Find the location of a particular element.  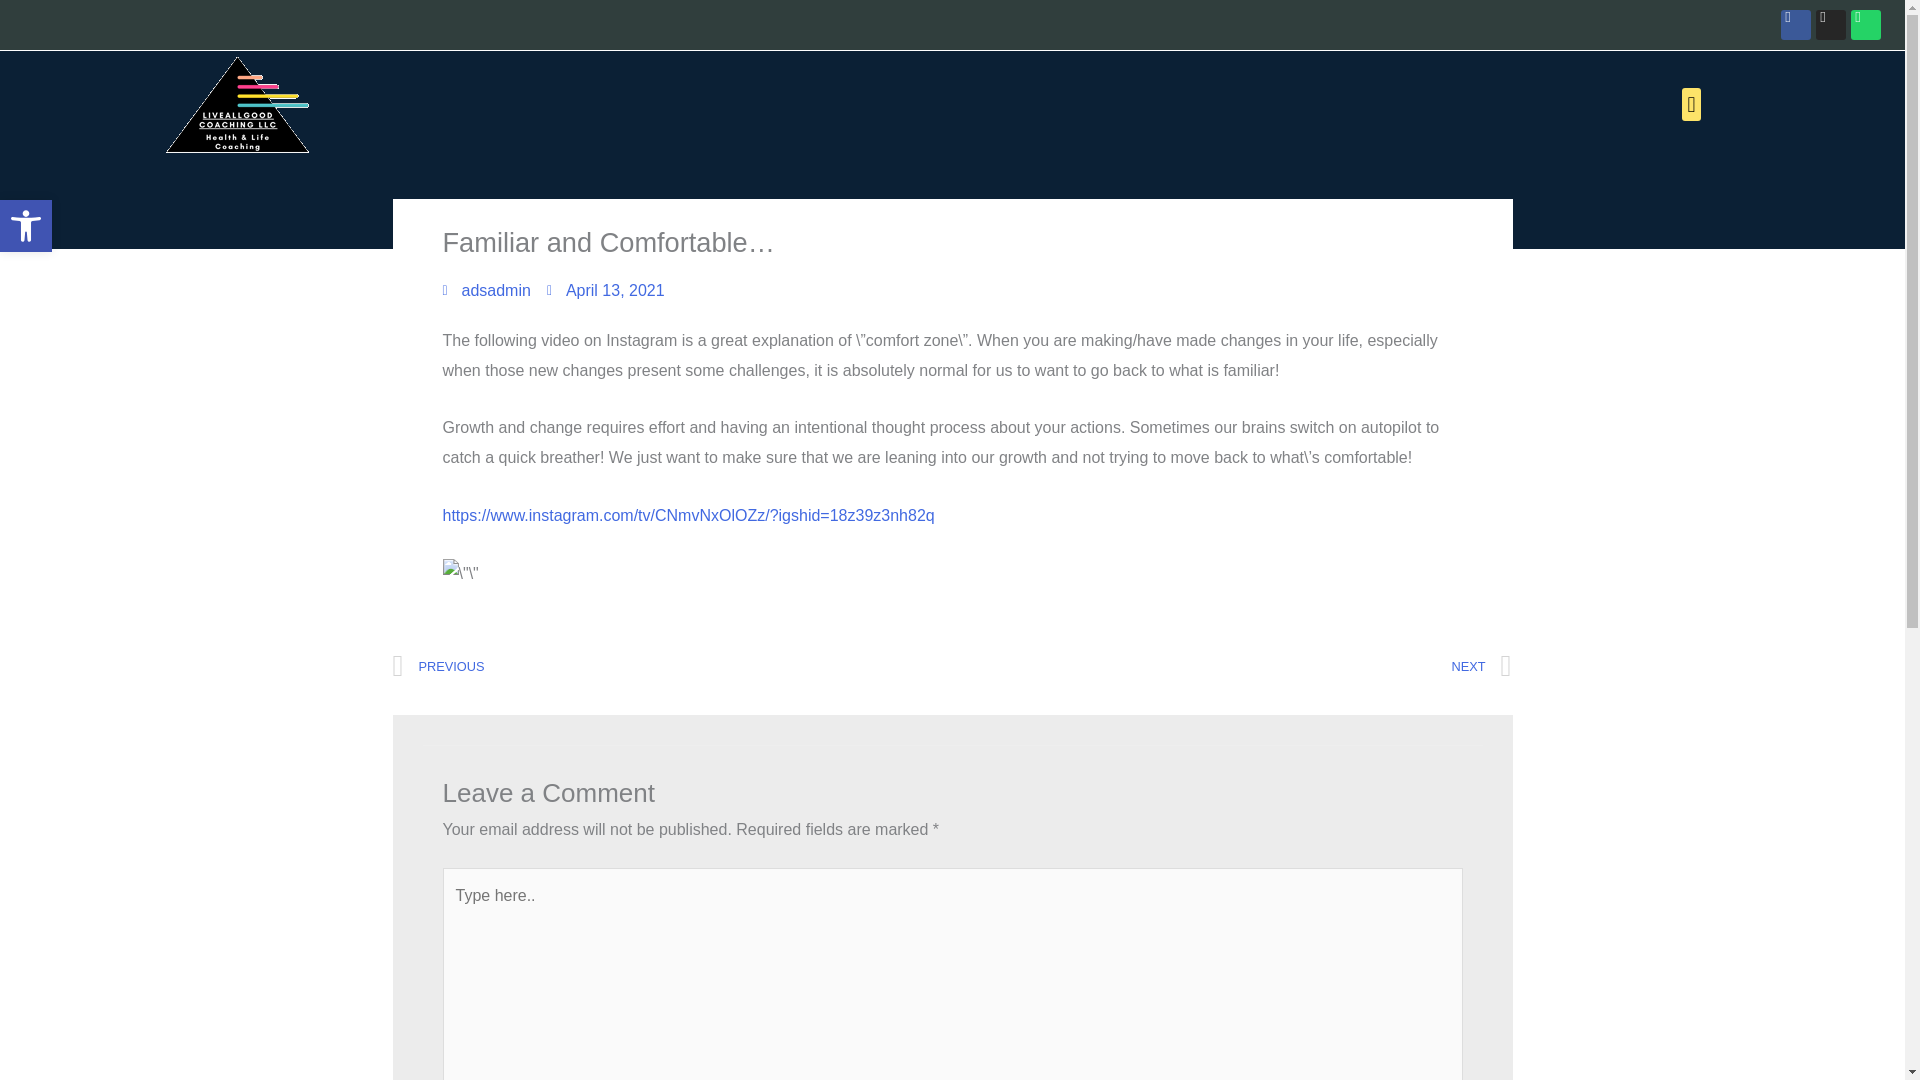

Increase Text is located at coordinates (485, 290).